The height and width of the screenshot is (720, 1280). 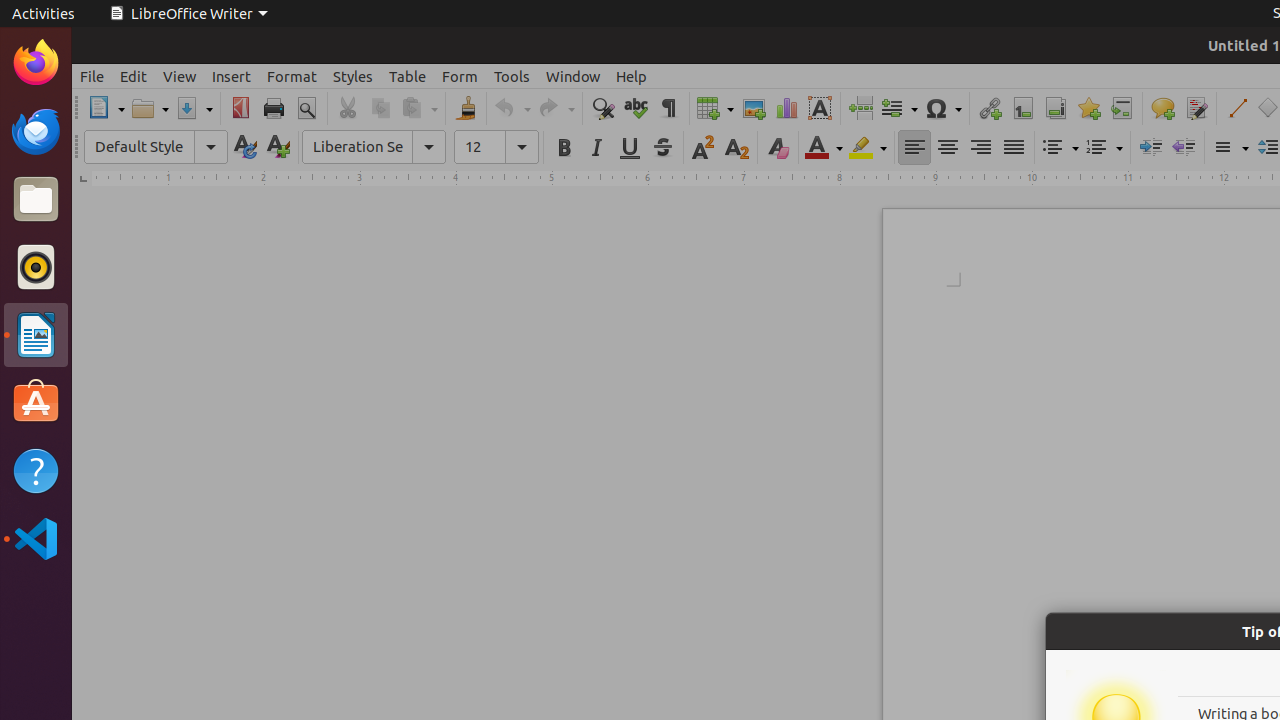 I want to click on Activities, so click(x=44, y=14).